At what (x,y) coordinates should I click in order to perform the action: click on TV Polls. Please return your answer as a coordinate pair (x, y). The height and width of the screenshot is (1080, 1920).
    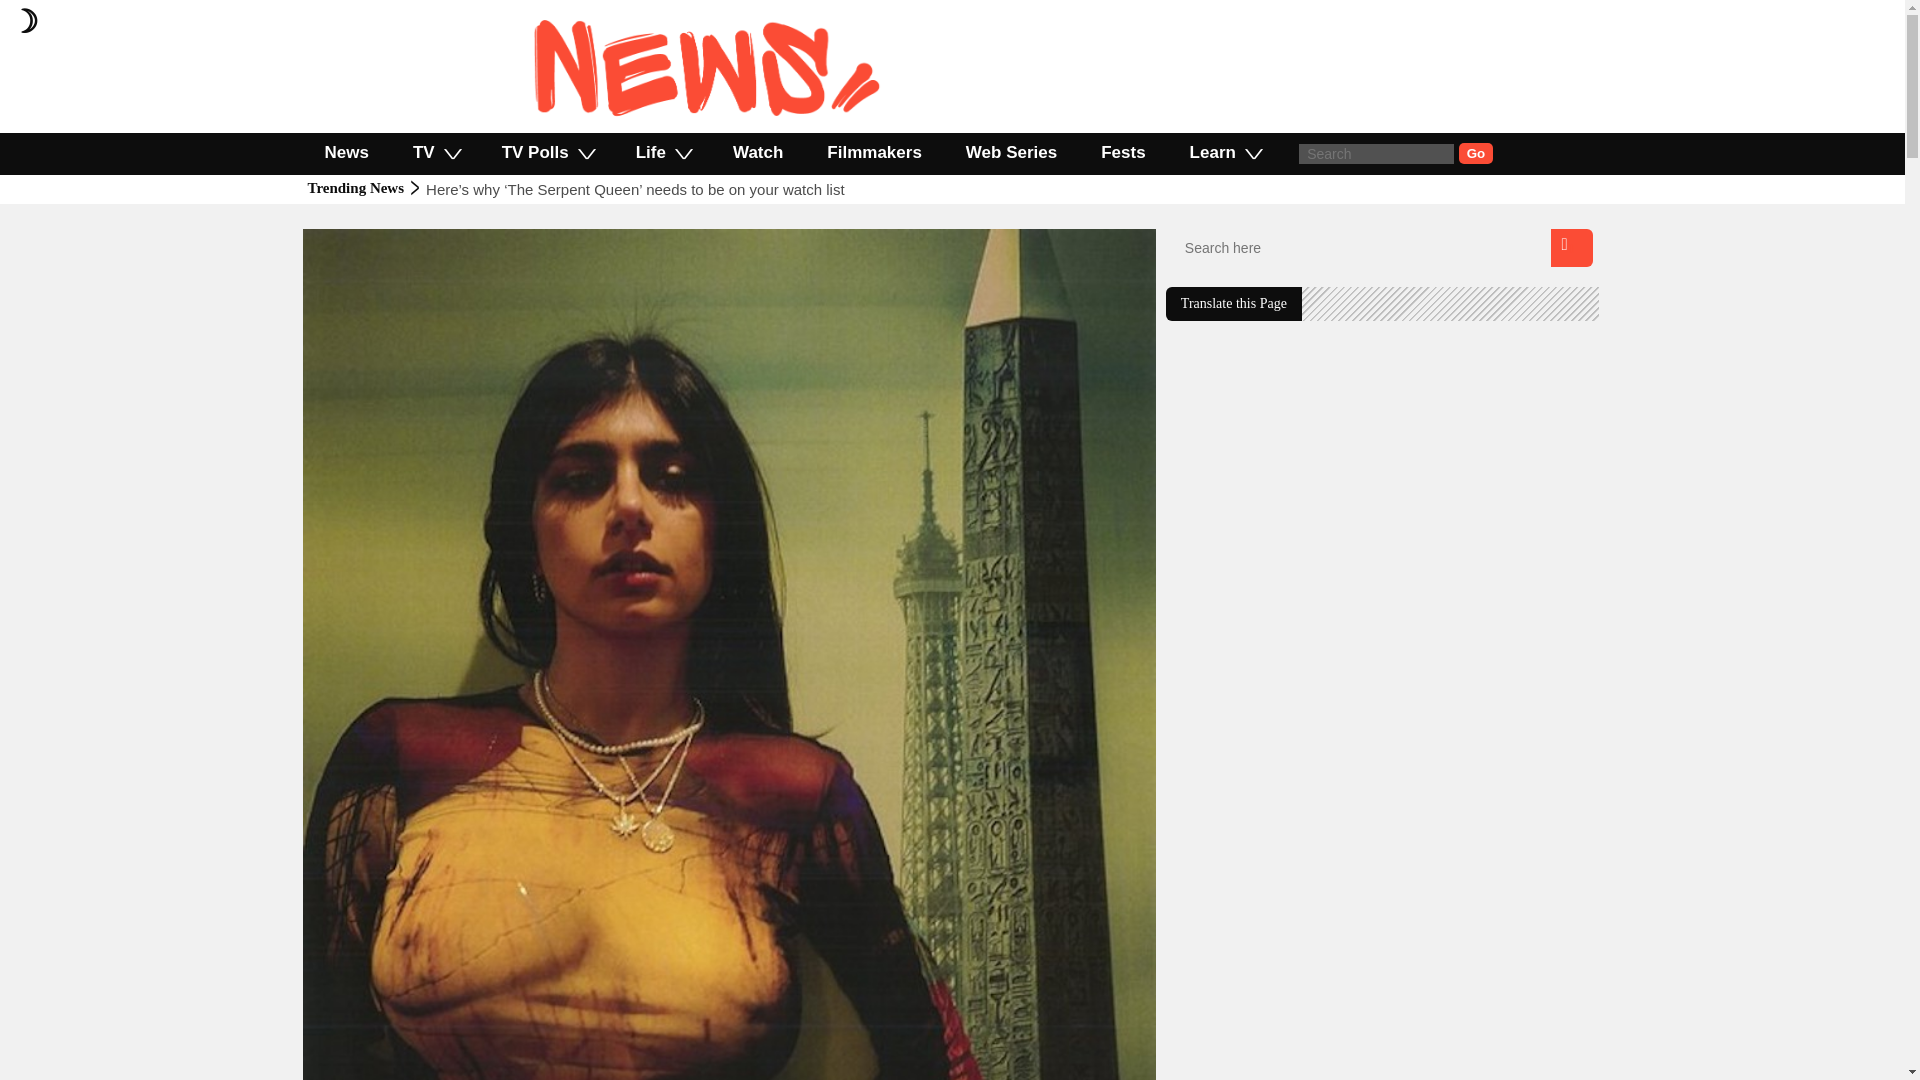
    Looking at the image, I should click on (547, 152).